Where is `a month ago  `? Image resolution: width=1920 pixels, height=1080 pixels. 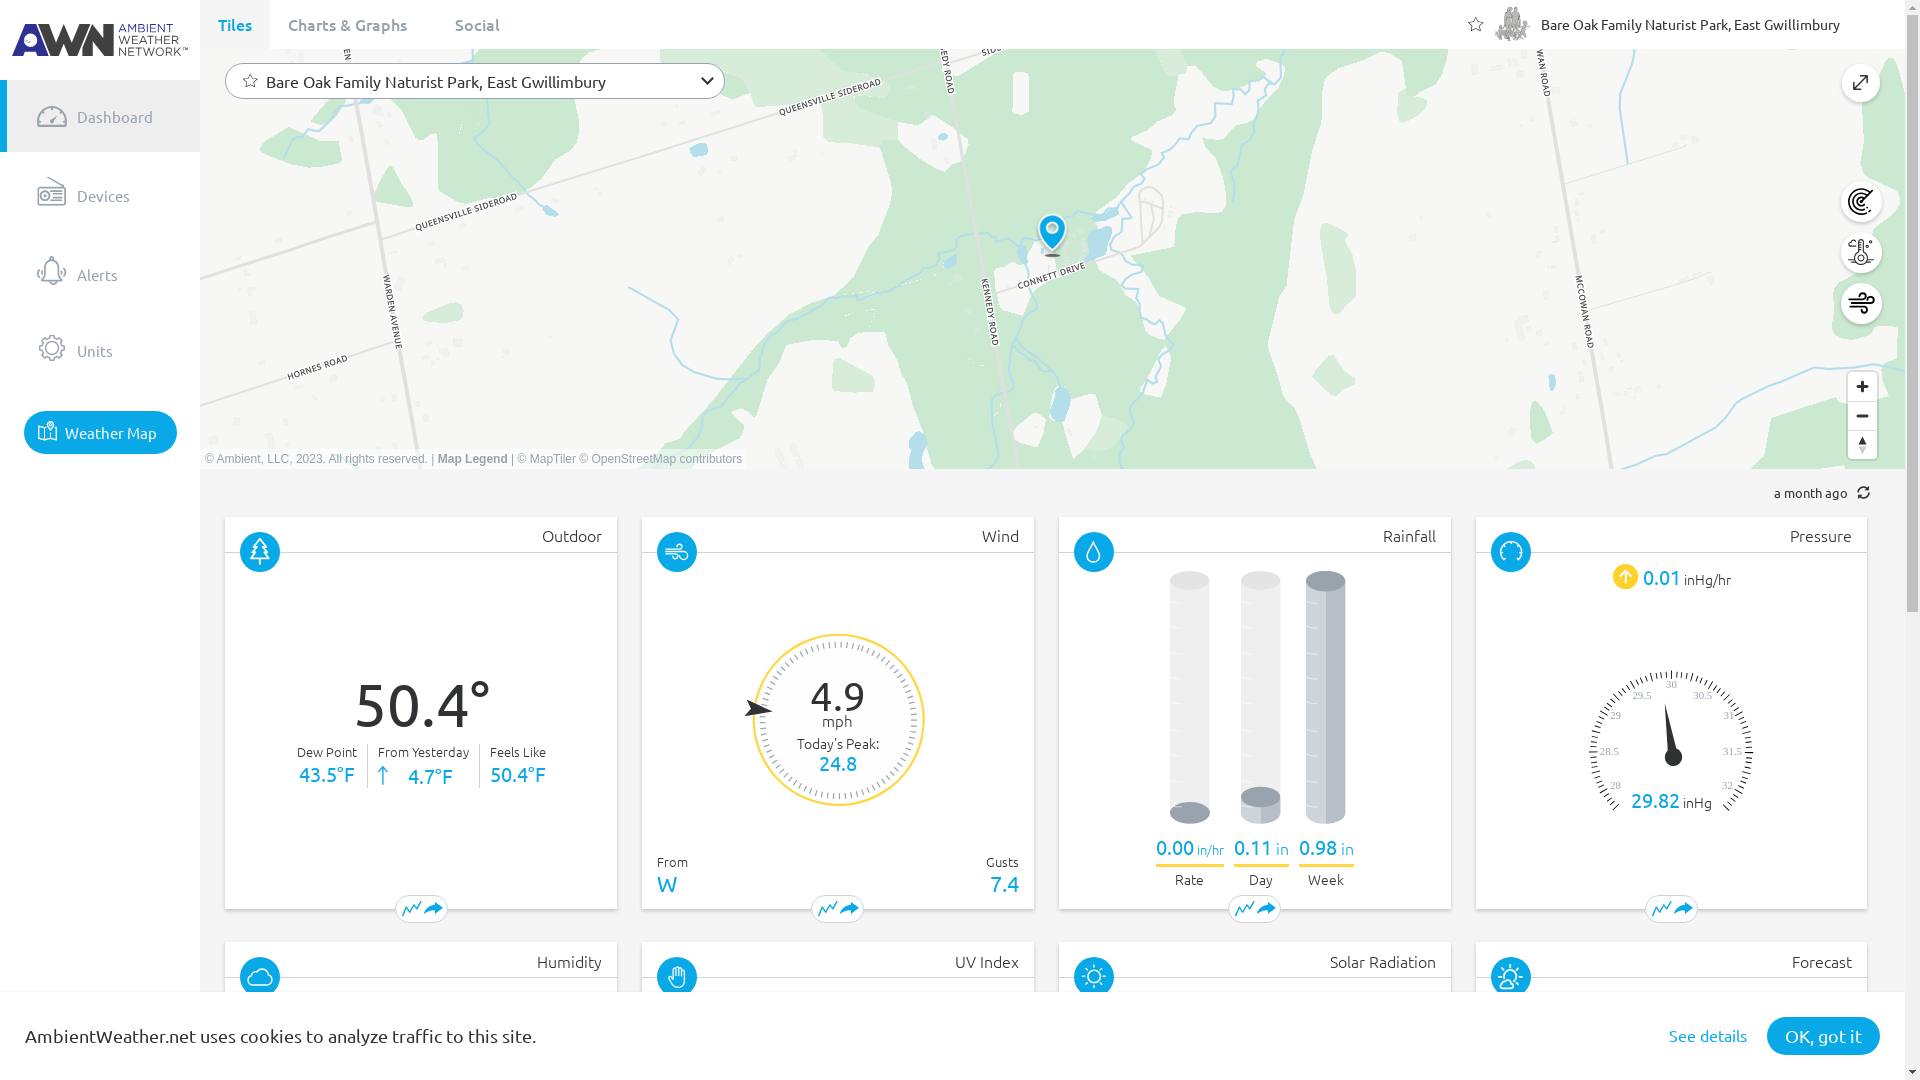 a month ago   is located at coordinates (1052, 493).